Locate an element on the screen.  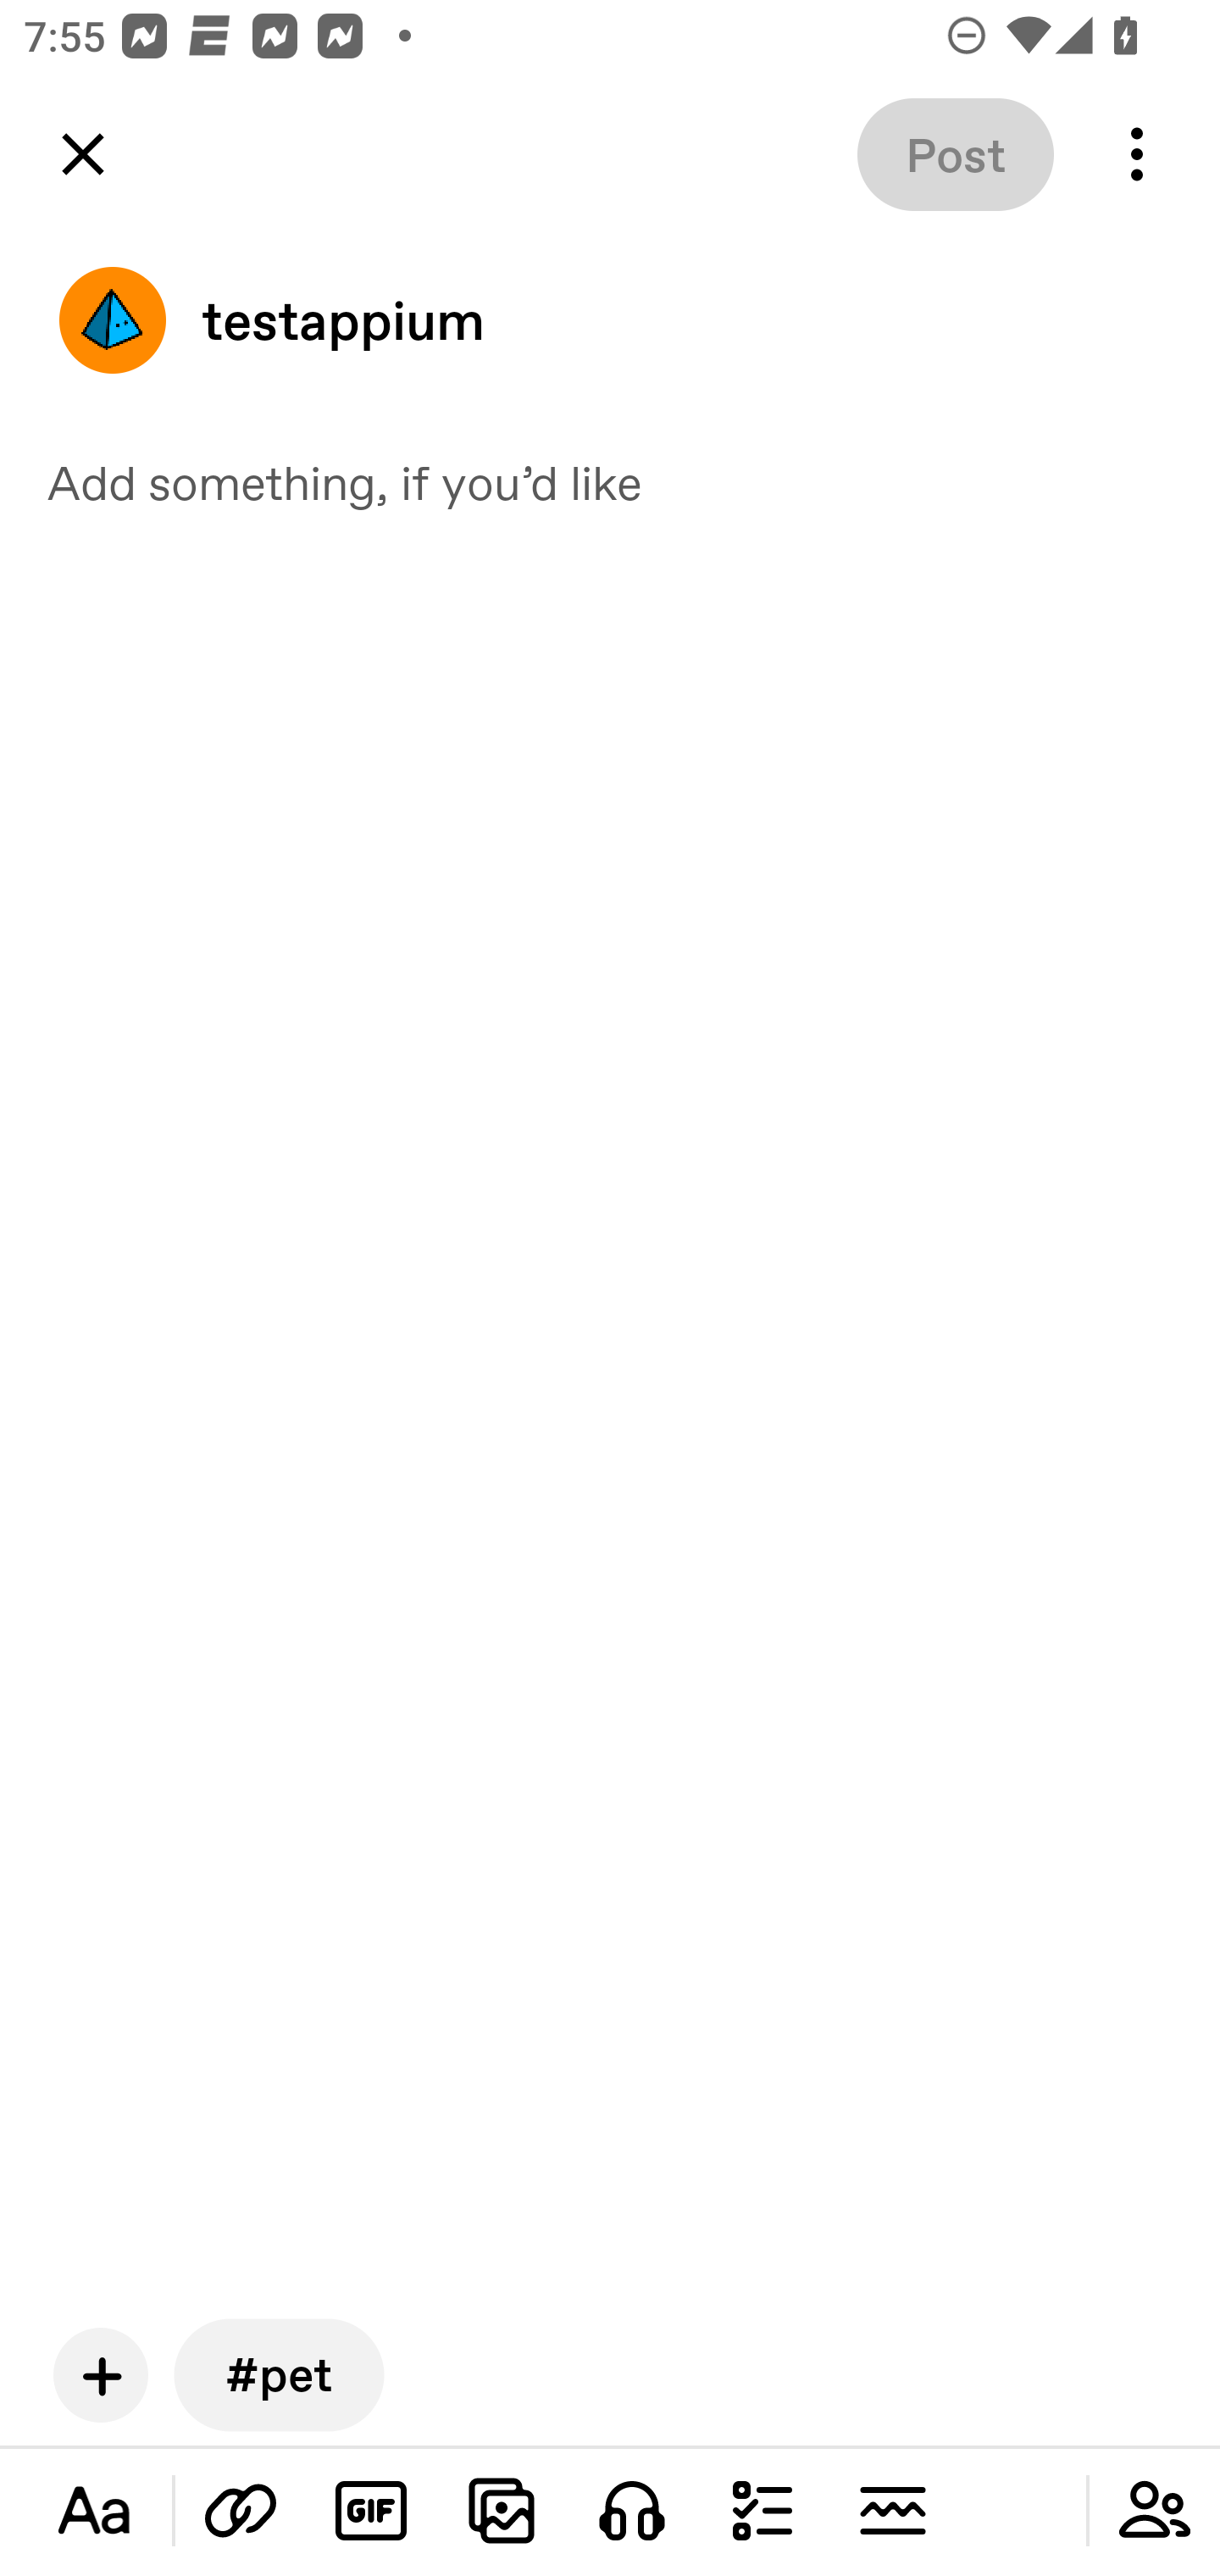
Add community label for post is located at coordinates (1154, 2510).